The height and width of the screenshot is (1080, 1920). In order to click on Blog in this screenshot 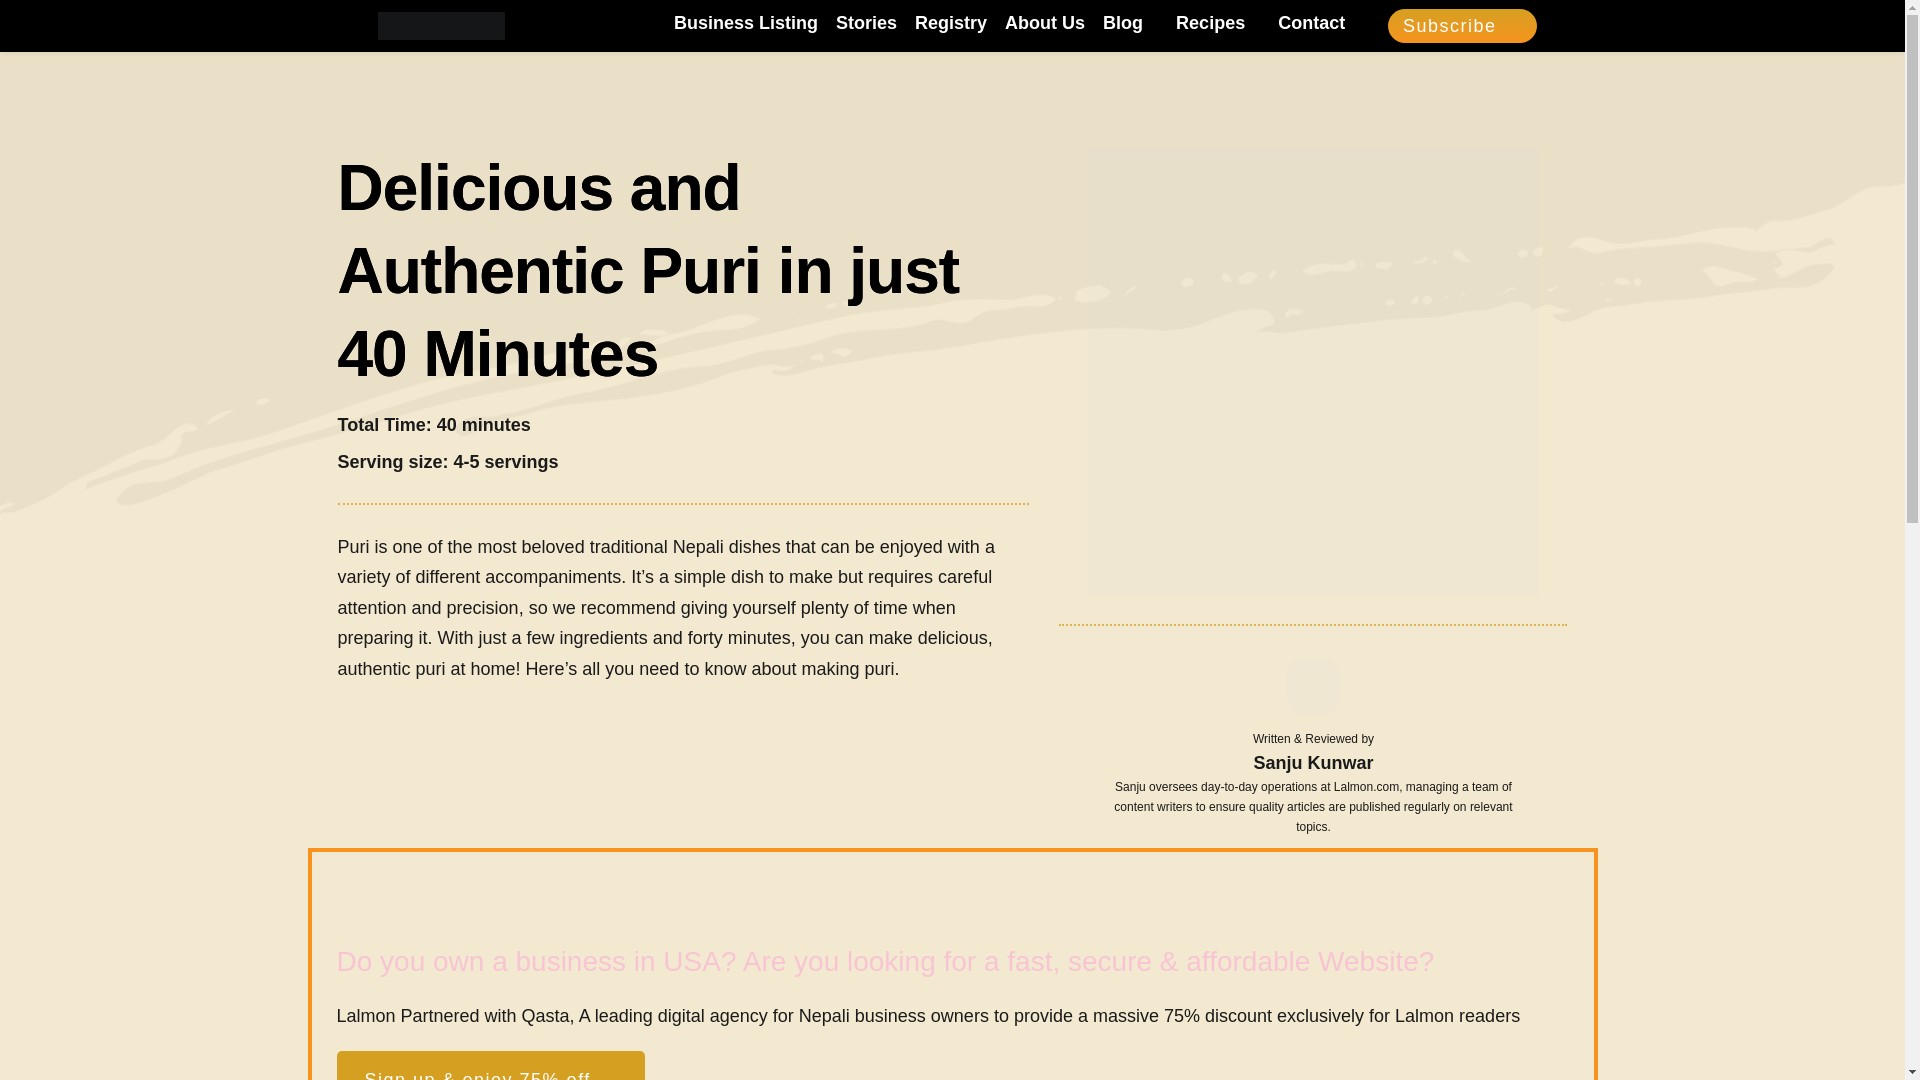, I will do `click(1130, 22)`.